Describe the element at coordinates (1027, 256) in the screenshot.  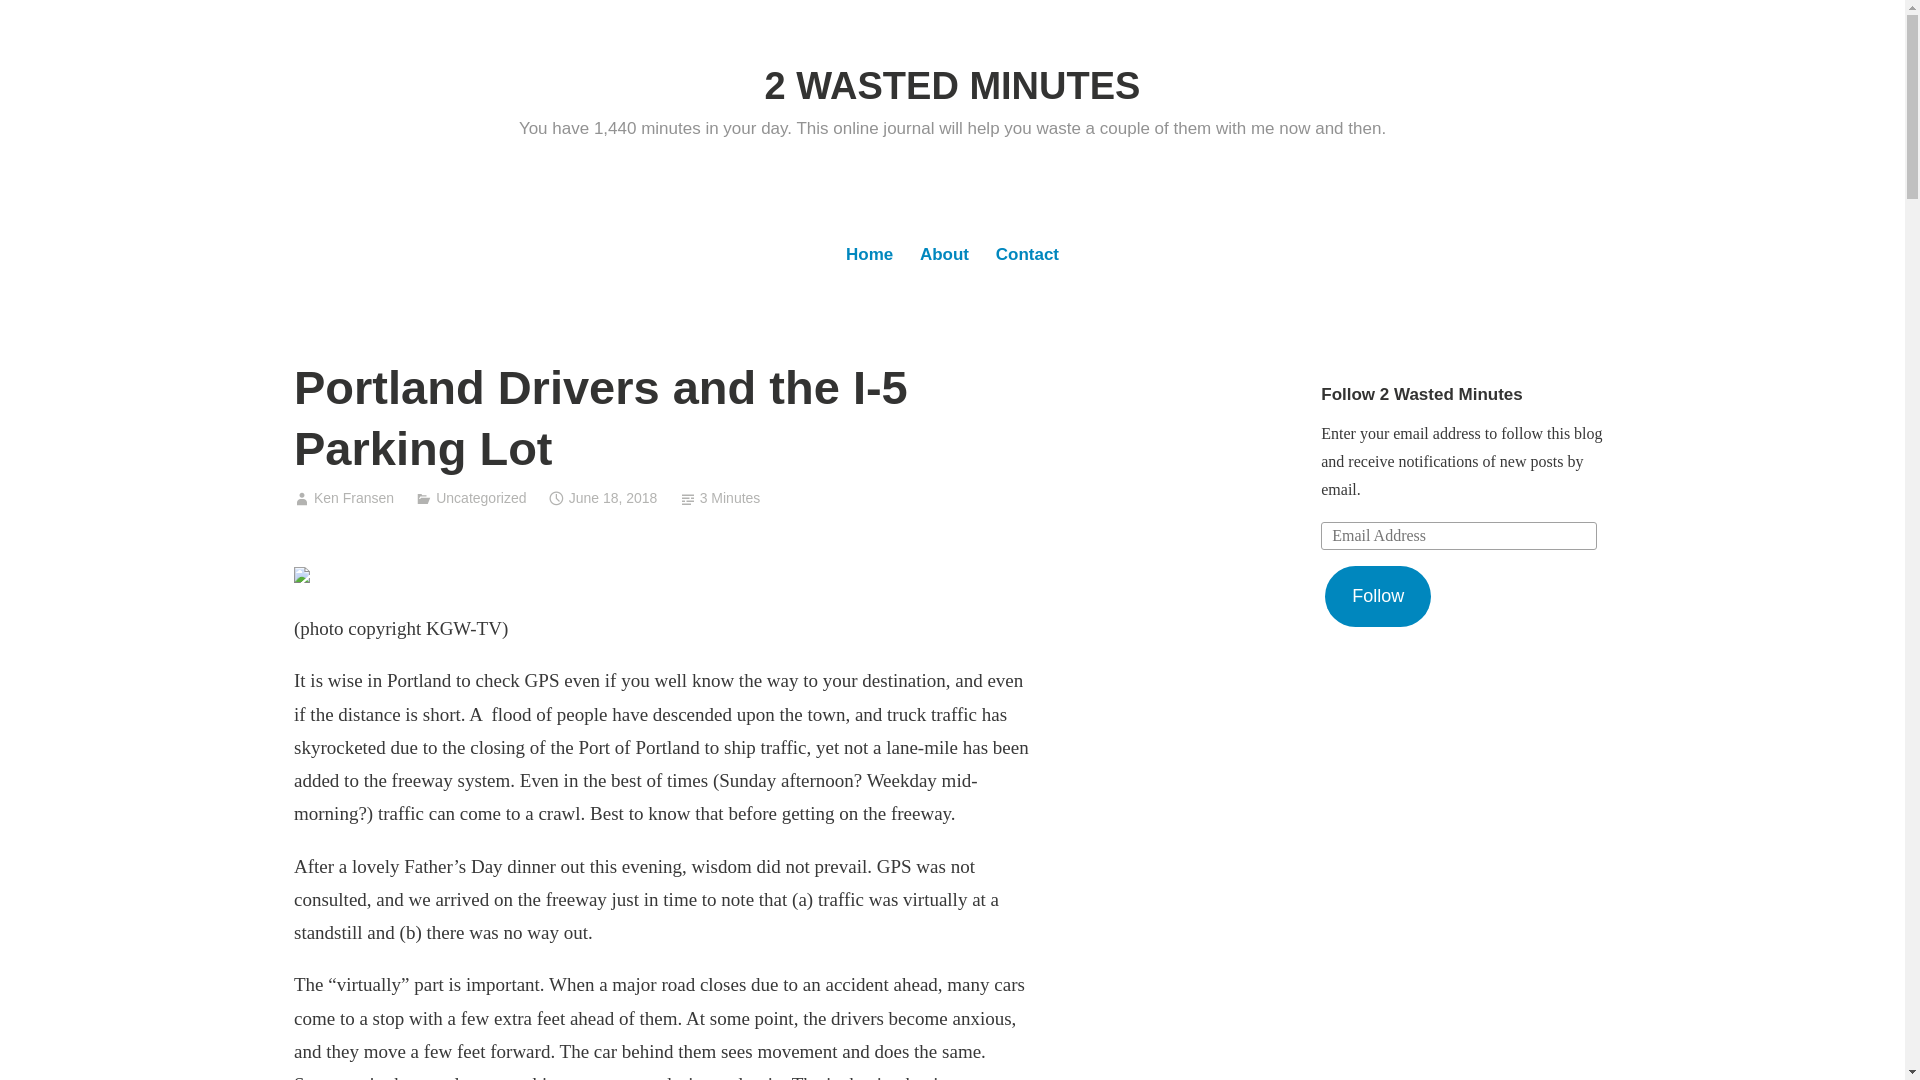
I see `Contact` at that location.